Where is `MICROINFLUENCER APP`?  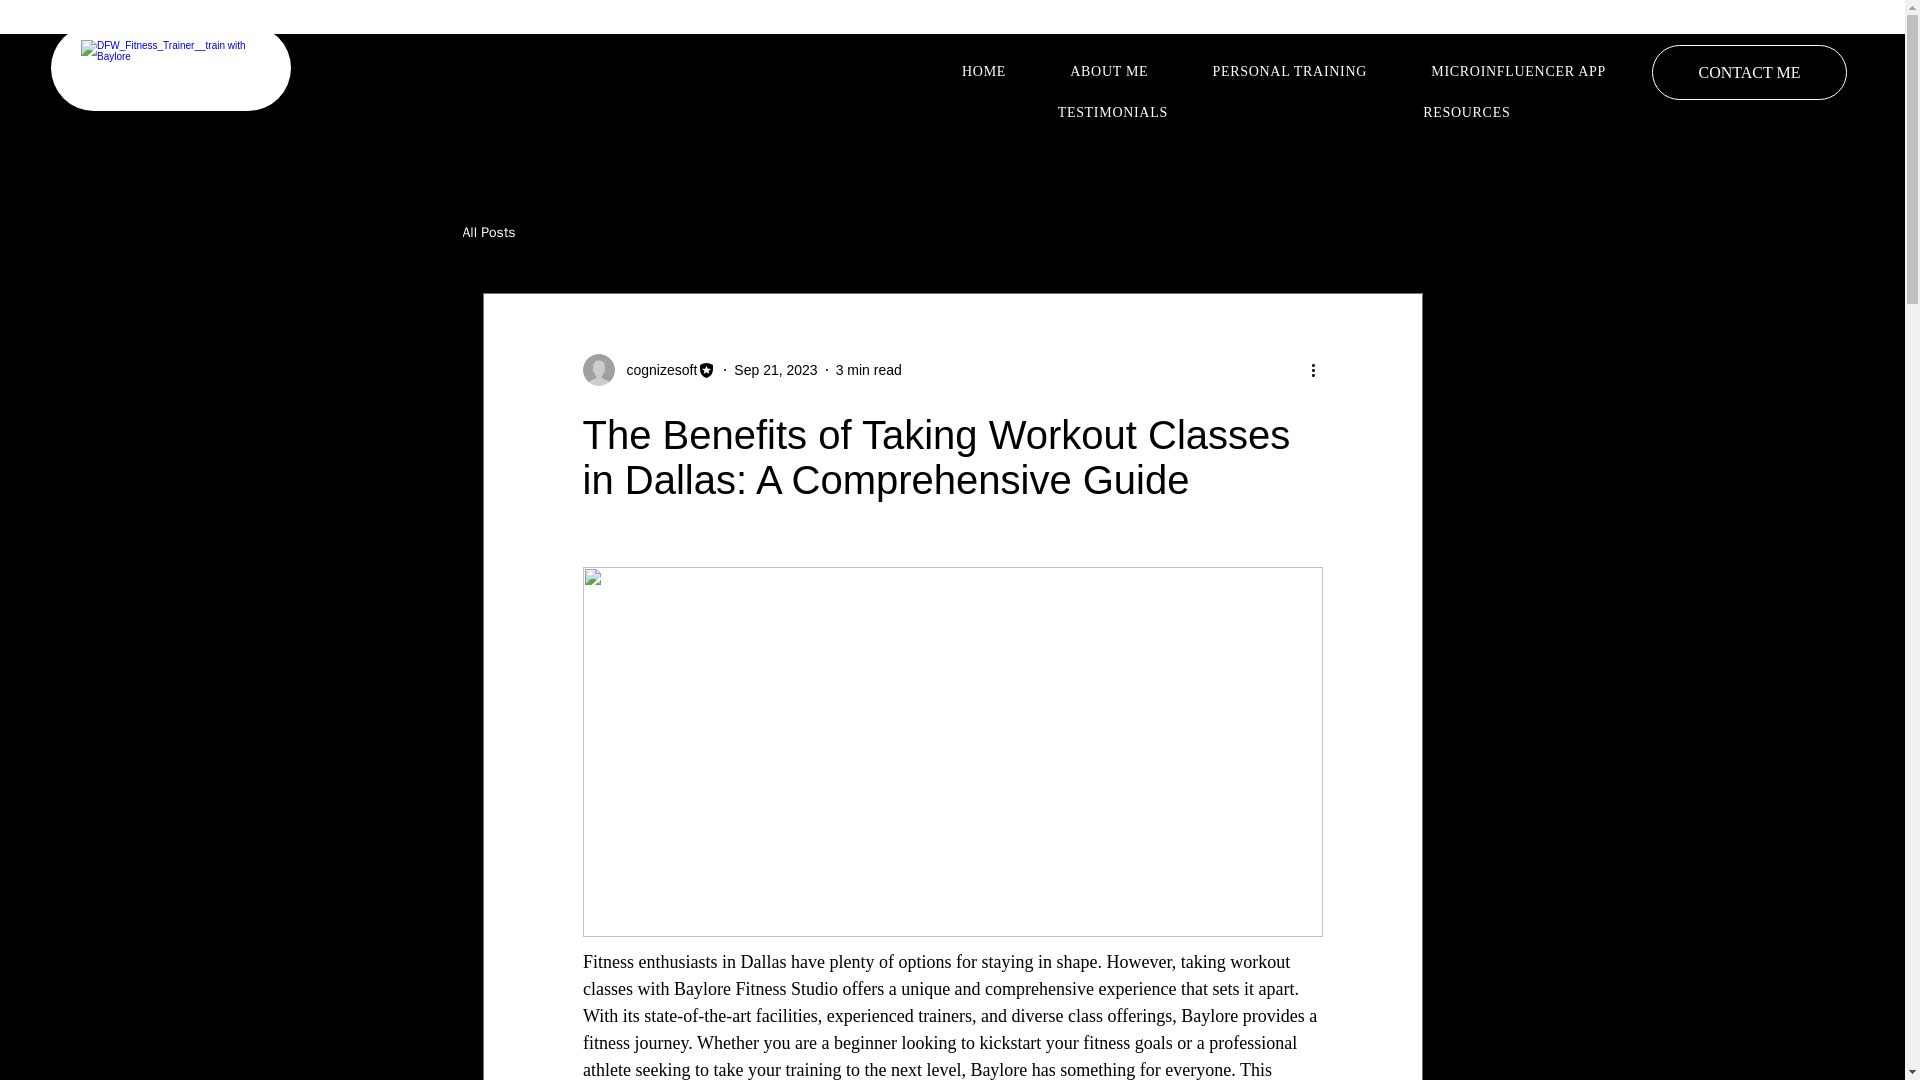 MICROINFLUENCER APP is located at coordinates (1518, 71).